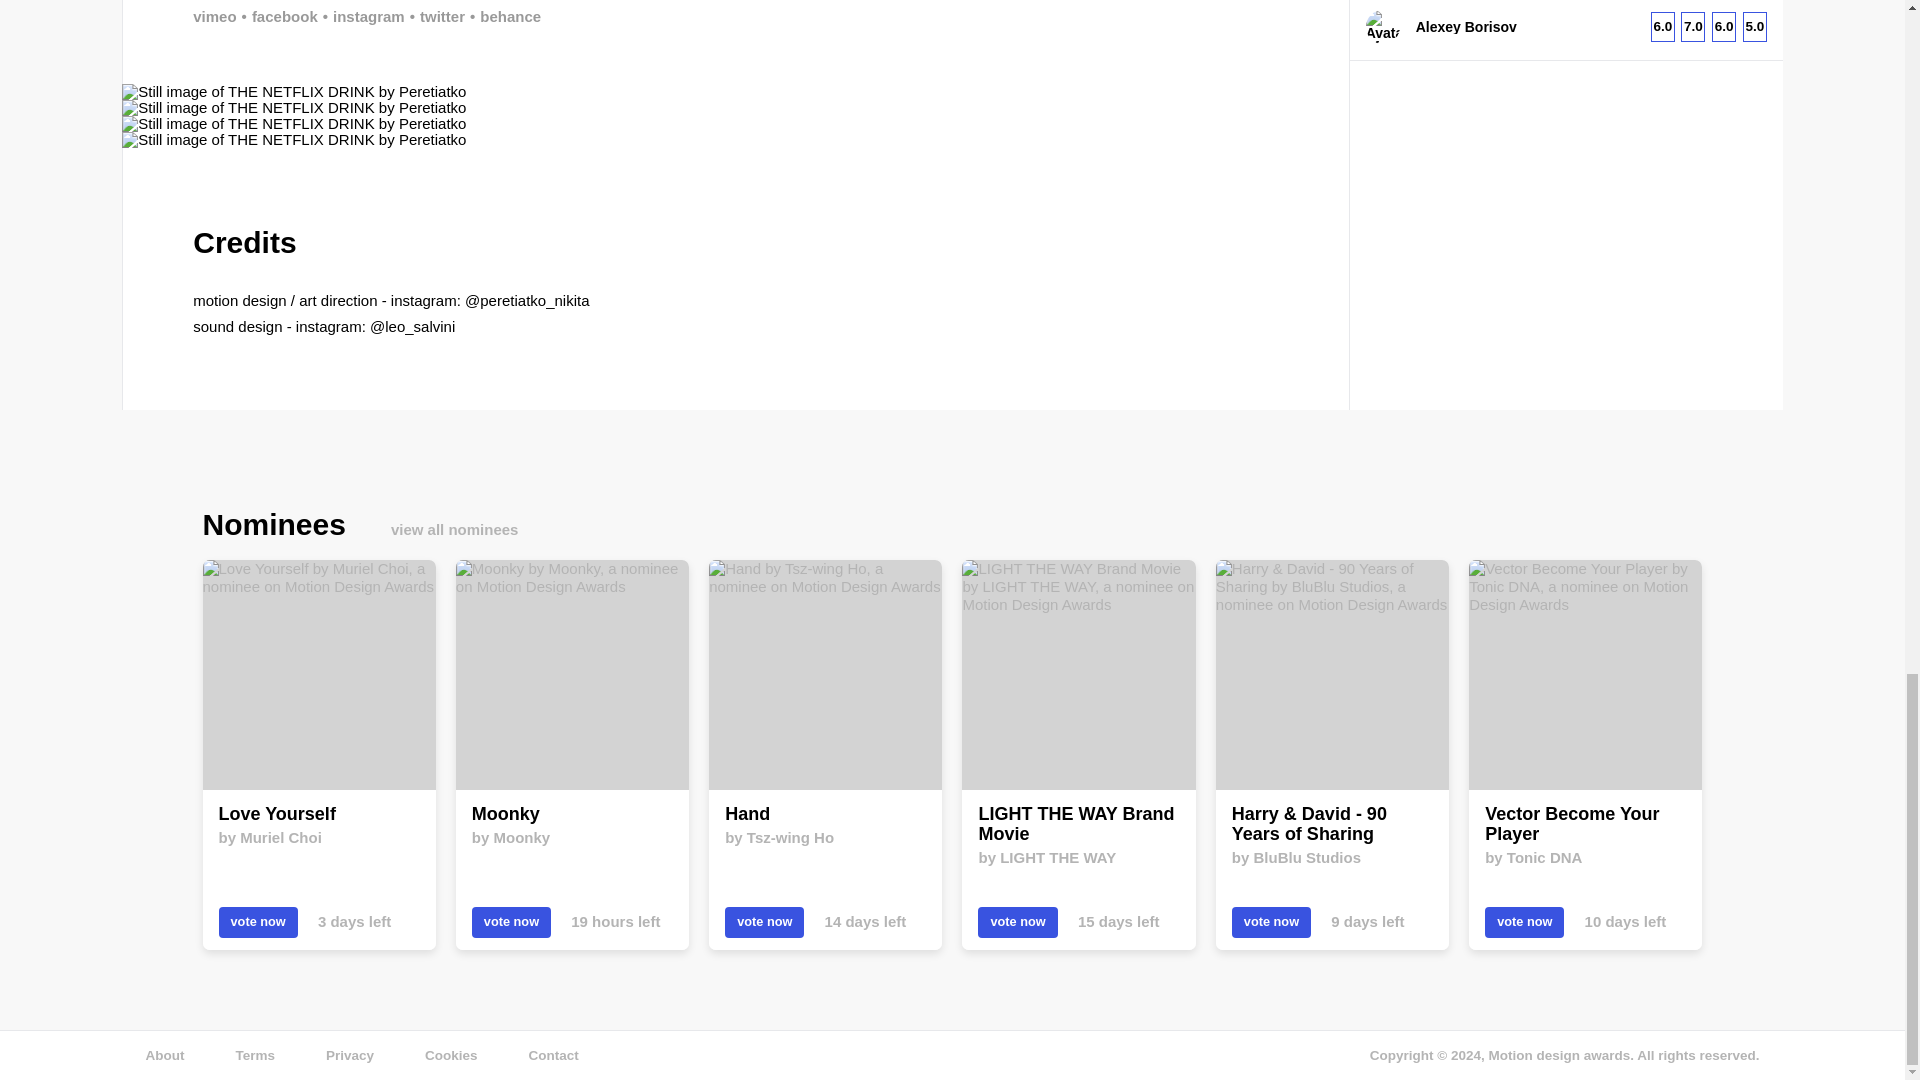 Image resolution: width=1920 pixels, height=1080 pixels. What do you see at coordinates (277, 16) in the screenshot?
I see `facebook` at bounding box center [277, 16].